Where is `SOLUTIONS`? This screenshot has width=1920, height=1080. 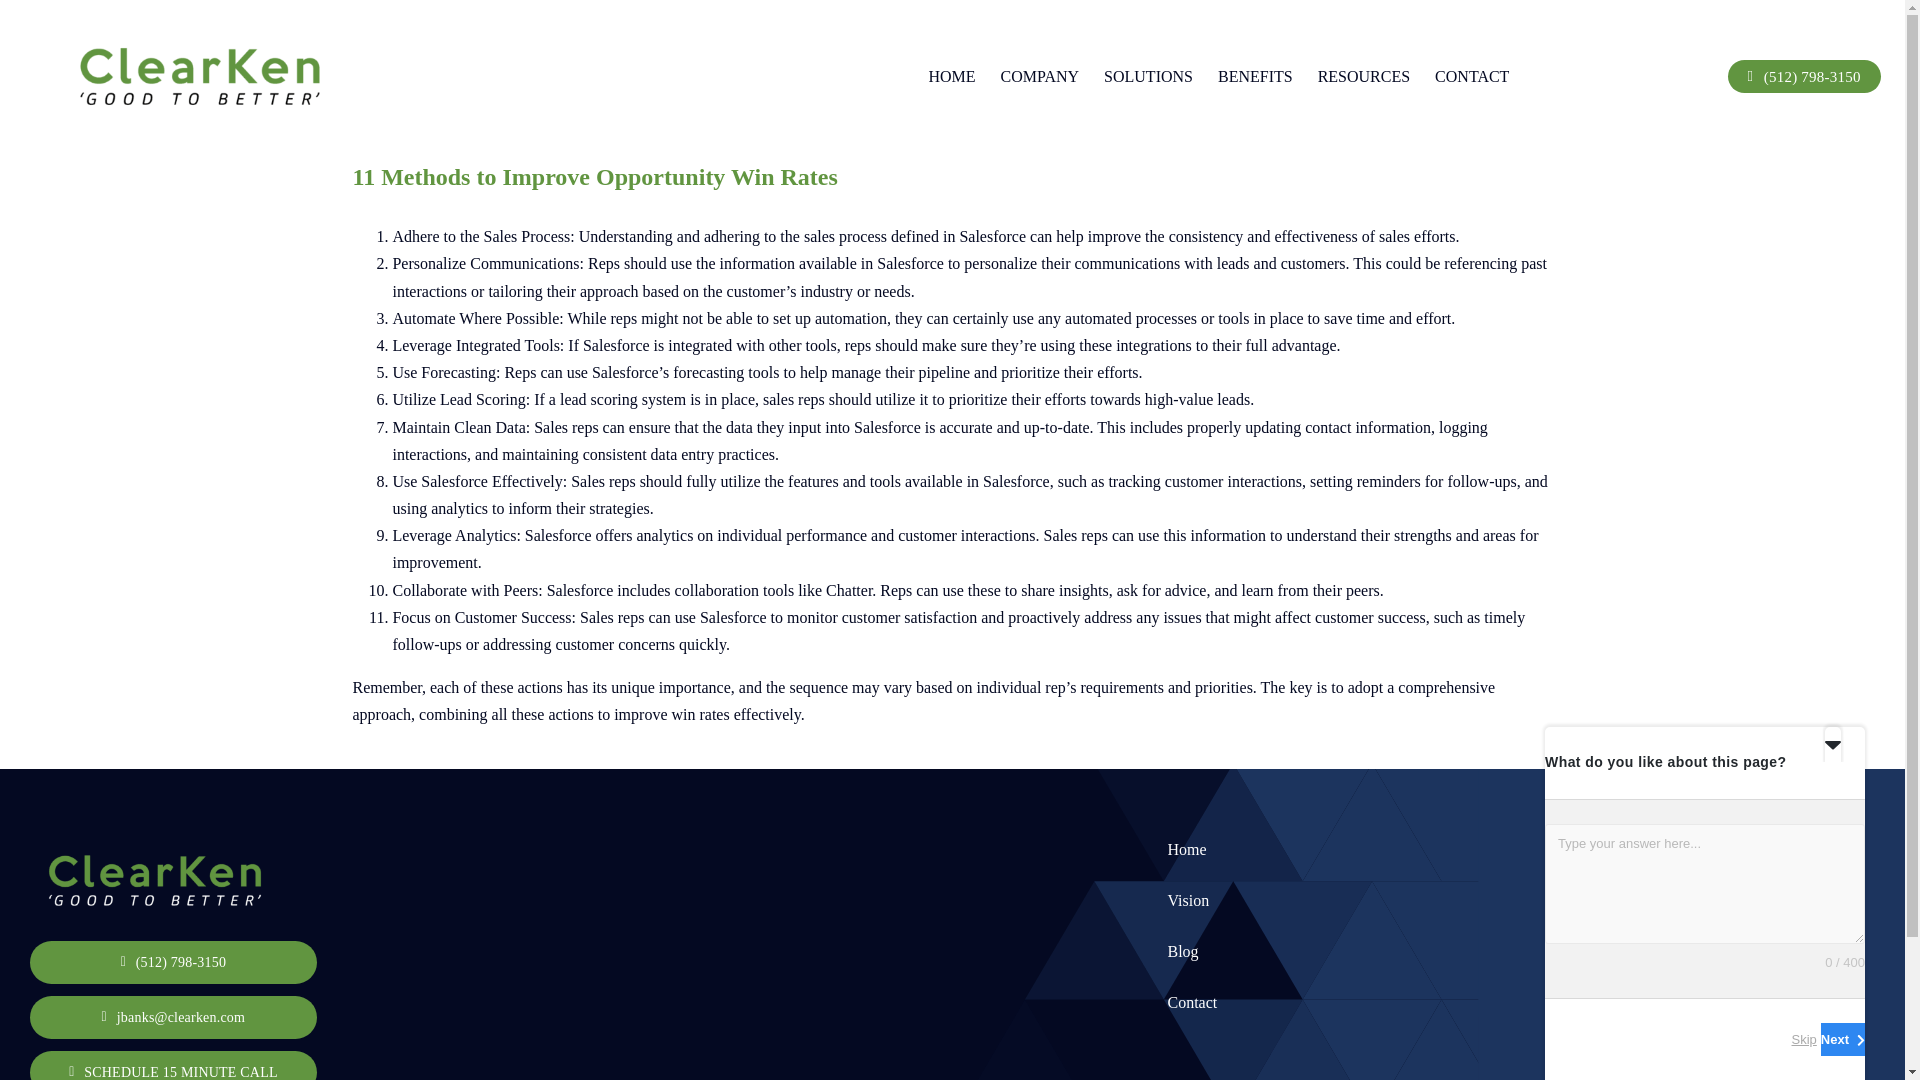 SOLUTIONS is located at coordinates (1148, 76).